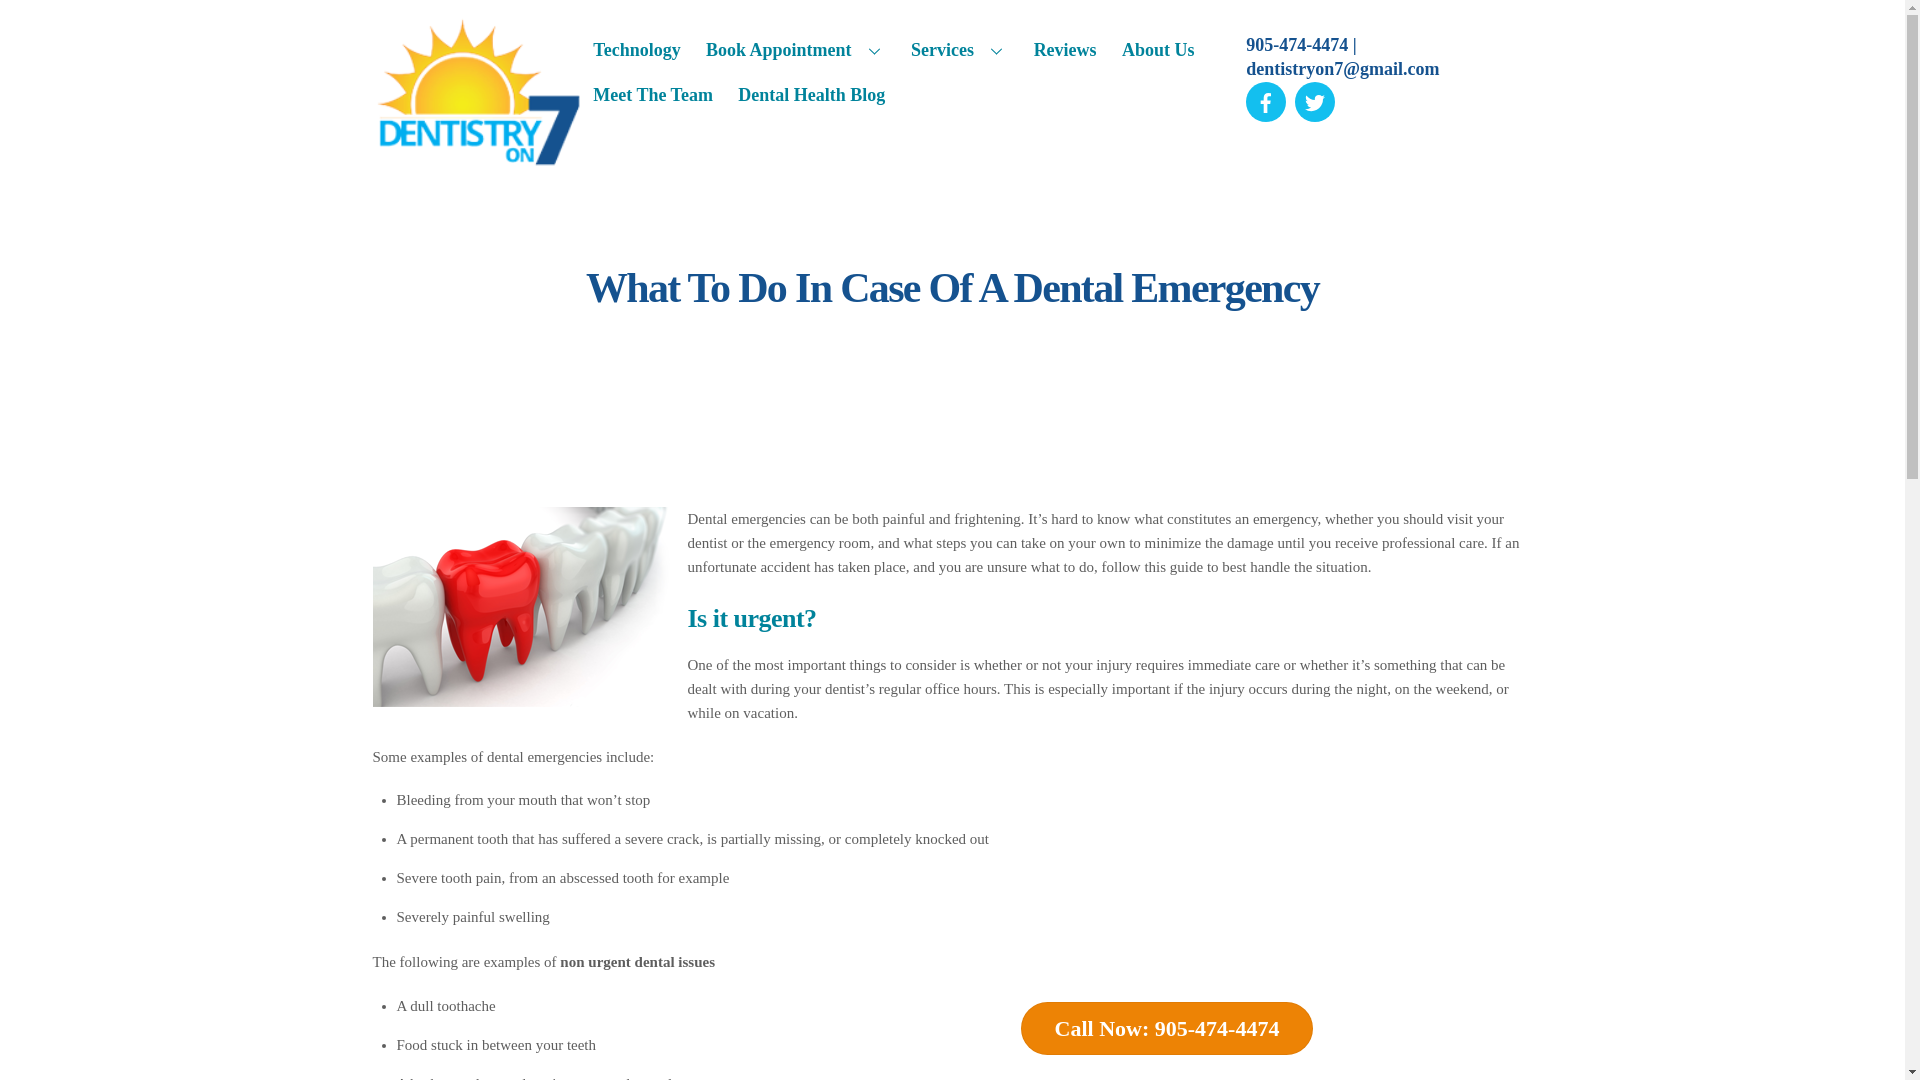  I want to click on Book Appointment, so click(796, 50).